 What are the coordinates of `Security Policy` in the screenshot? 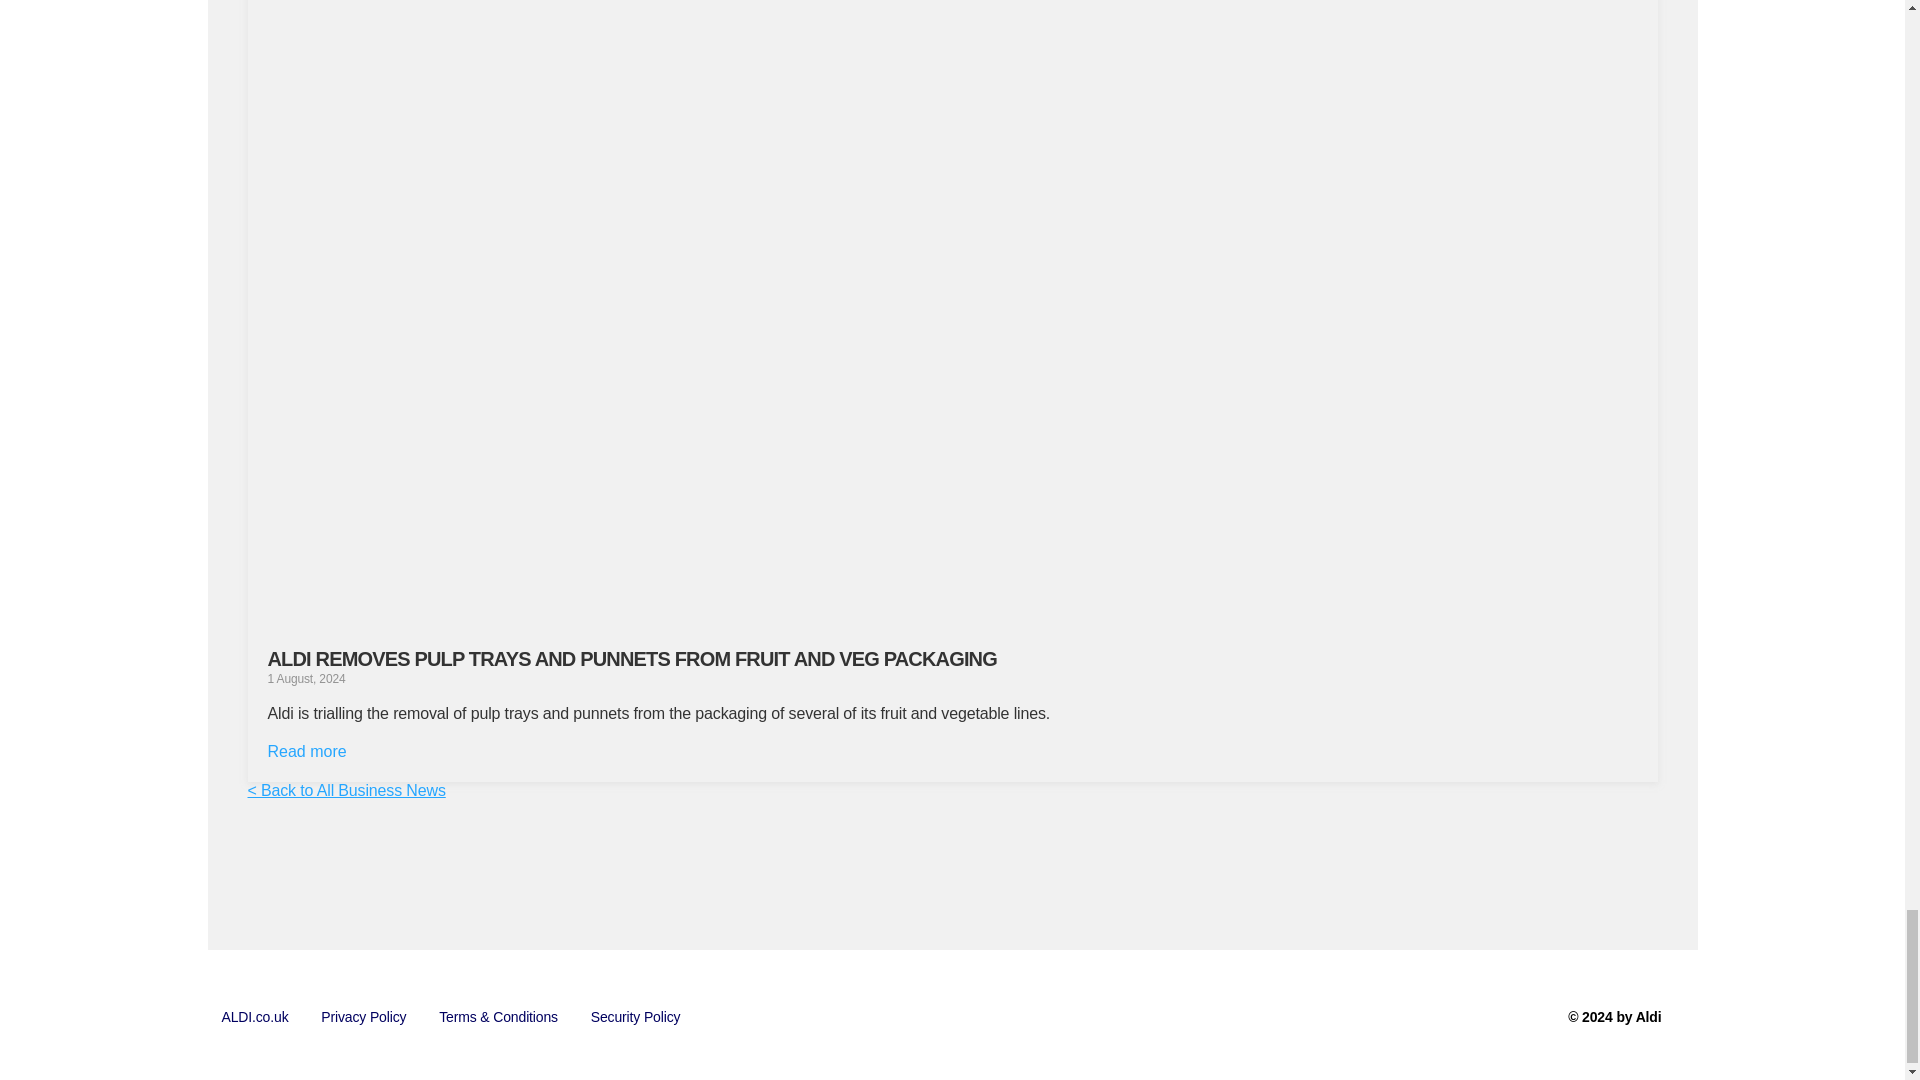 It's located at (636, 1017).